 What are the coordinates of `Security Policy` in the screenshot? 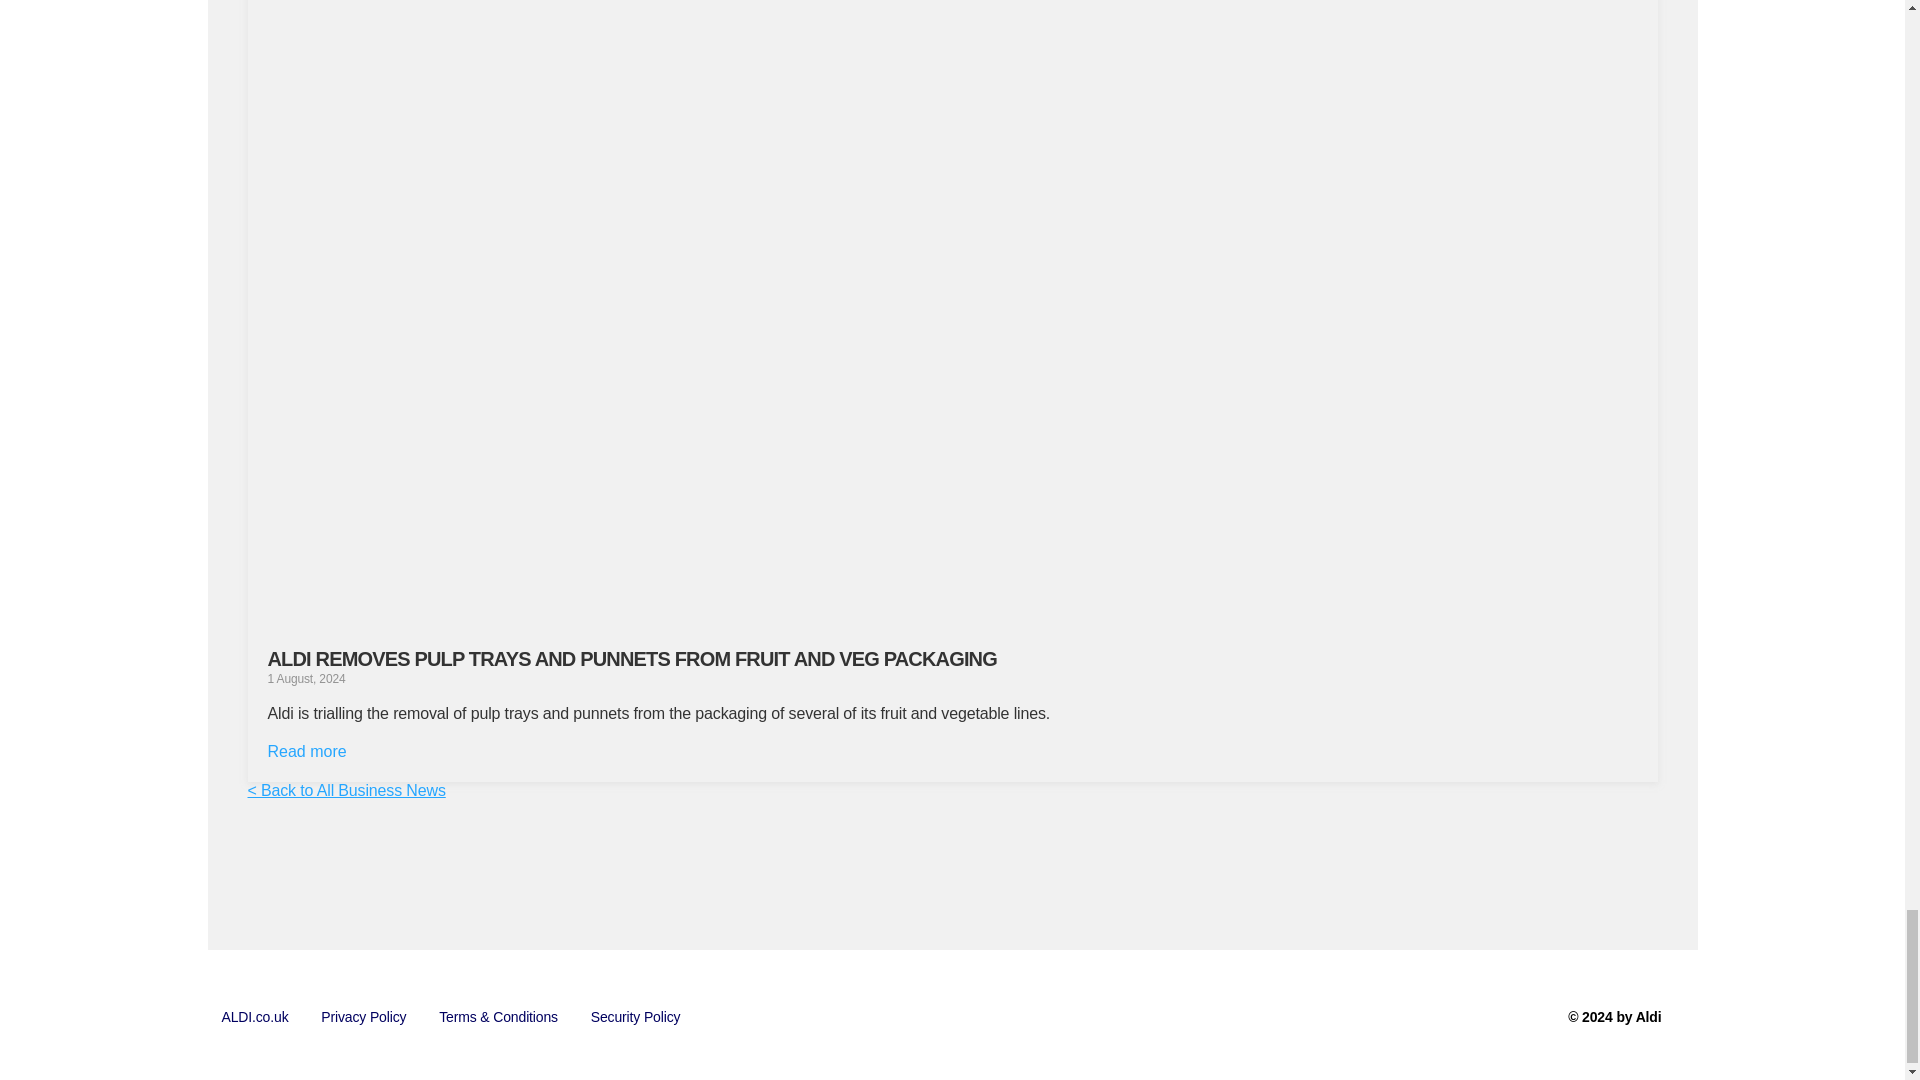 It's located at (636, 1017).